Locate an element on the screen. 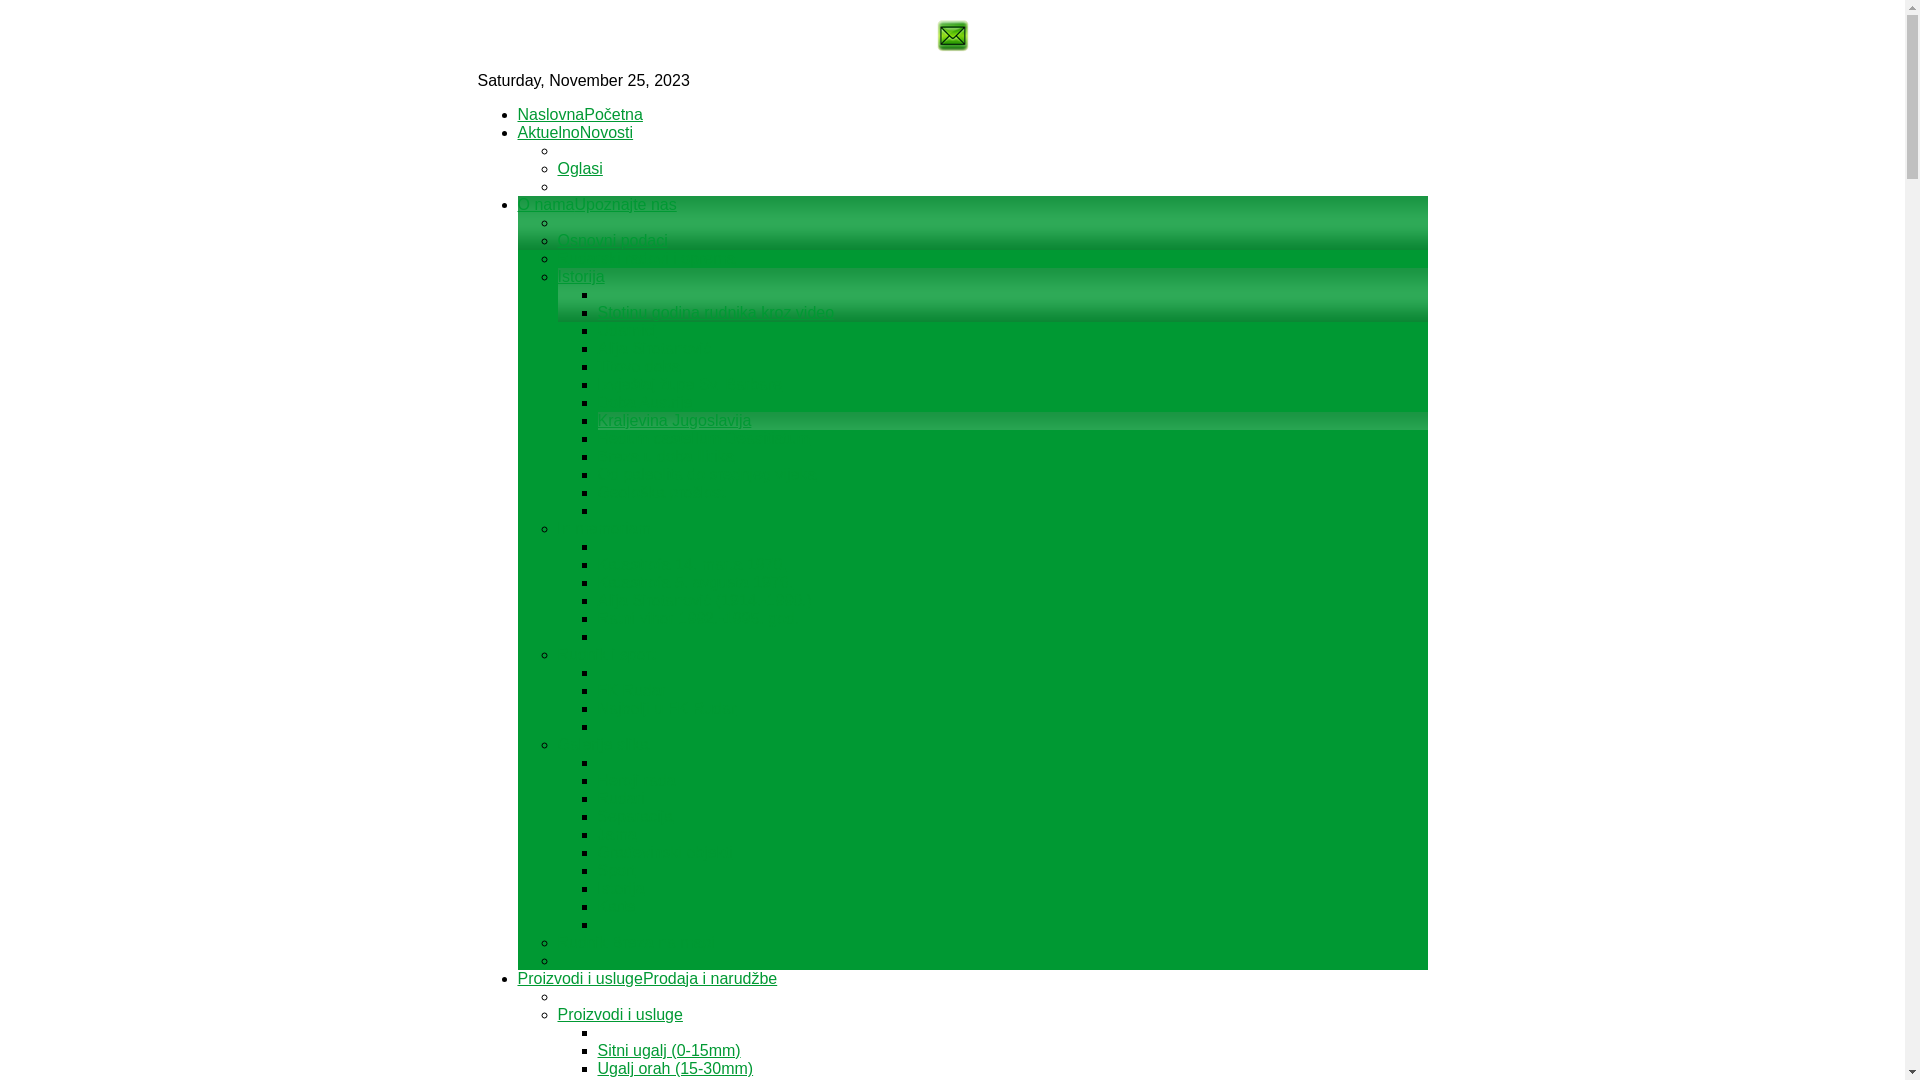 This screenshot has width=1920, height=1080. Rudnik Breza na mapi is located at coordinates (636, 942).